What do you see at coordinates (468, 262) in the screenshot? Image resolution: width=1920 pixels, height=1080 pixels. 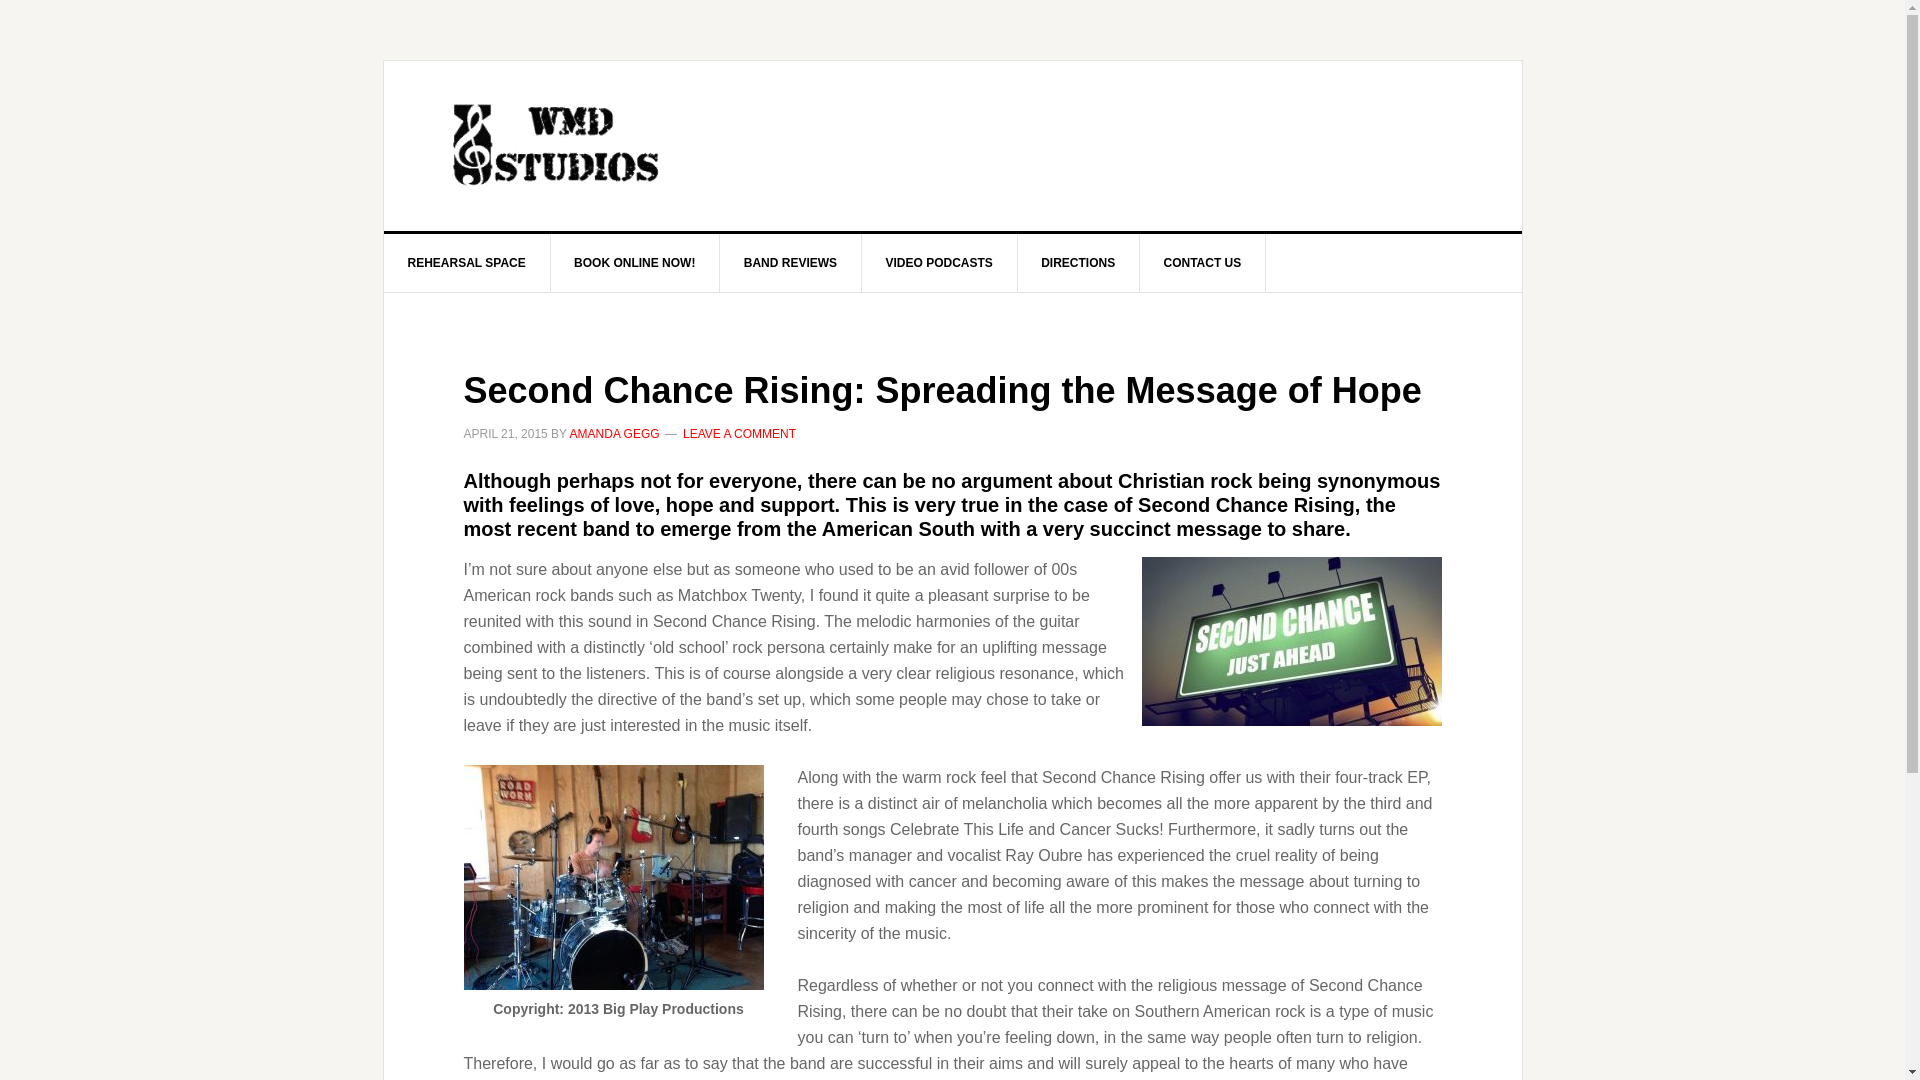 I see `REHEARSAL SPACE` at bounding box center [468, 262].